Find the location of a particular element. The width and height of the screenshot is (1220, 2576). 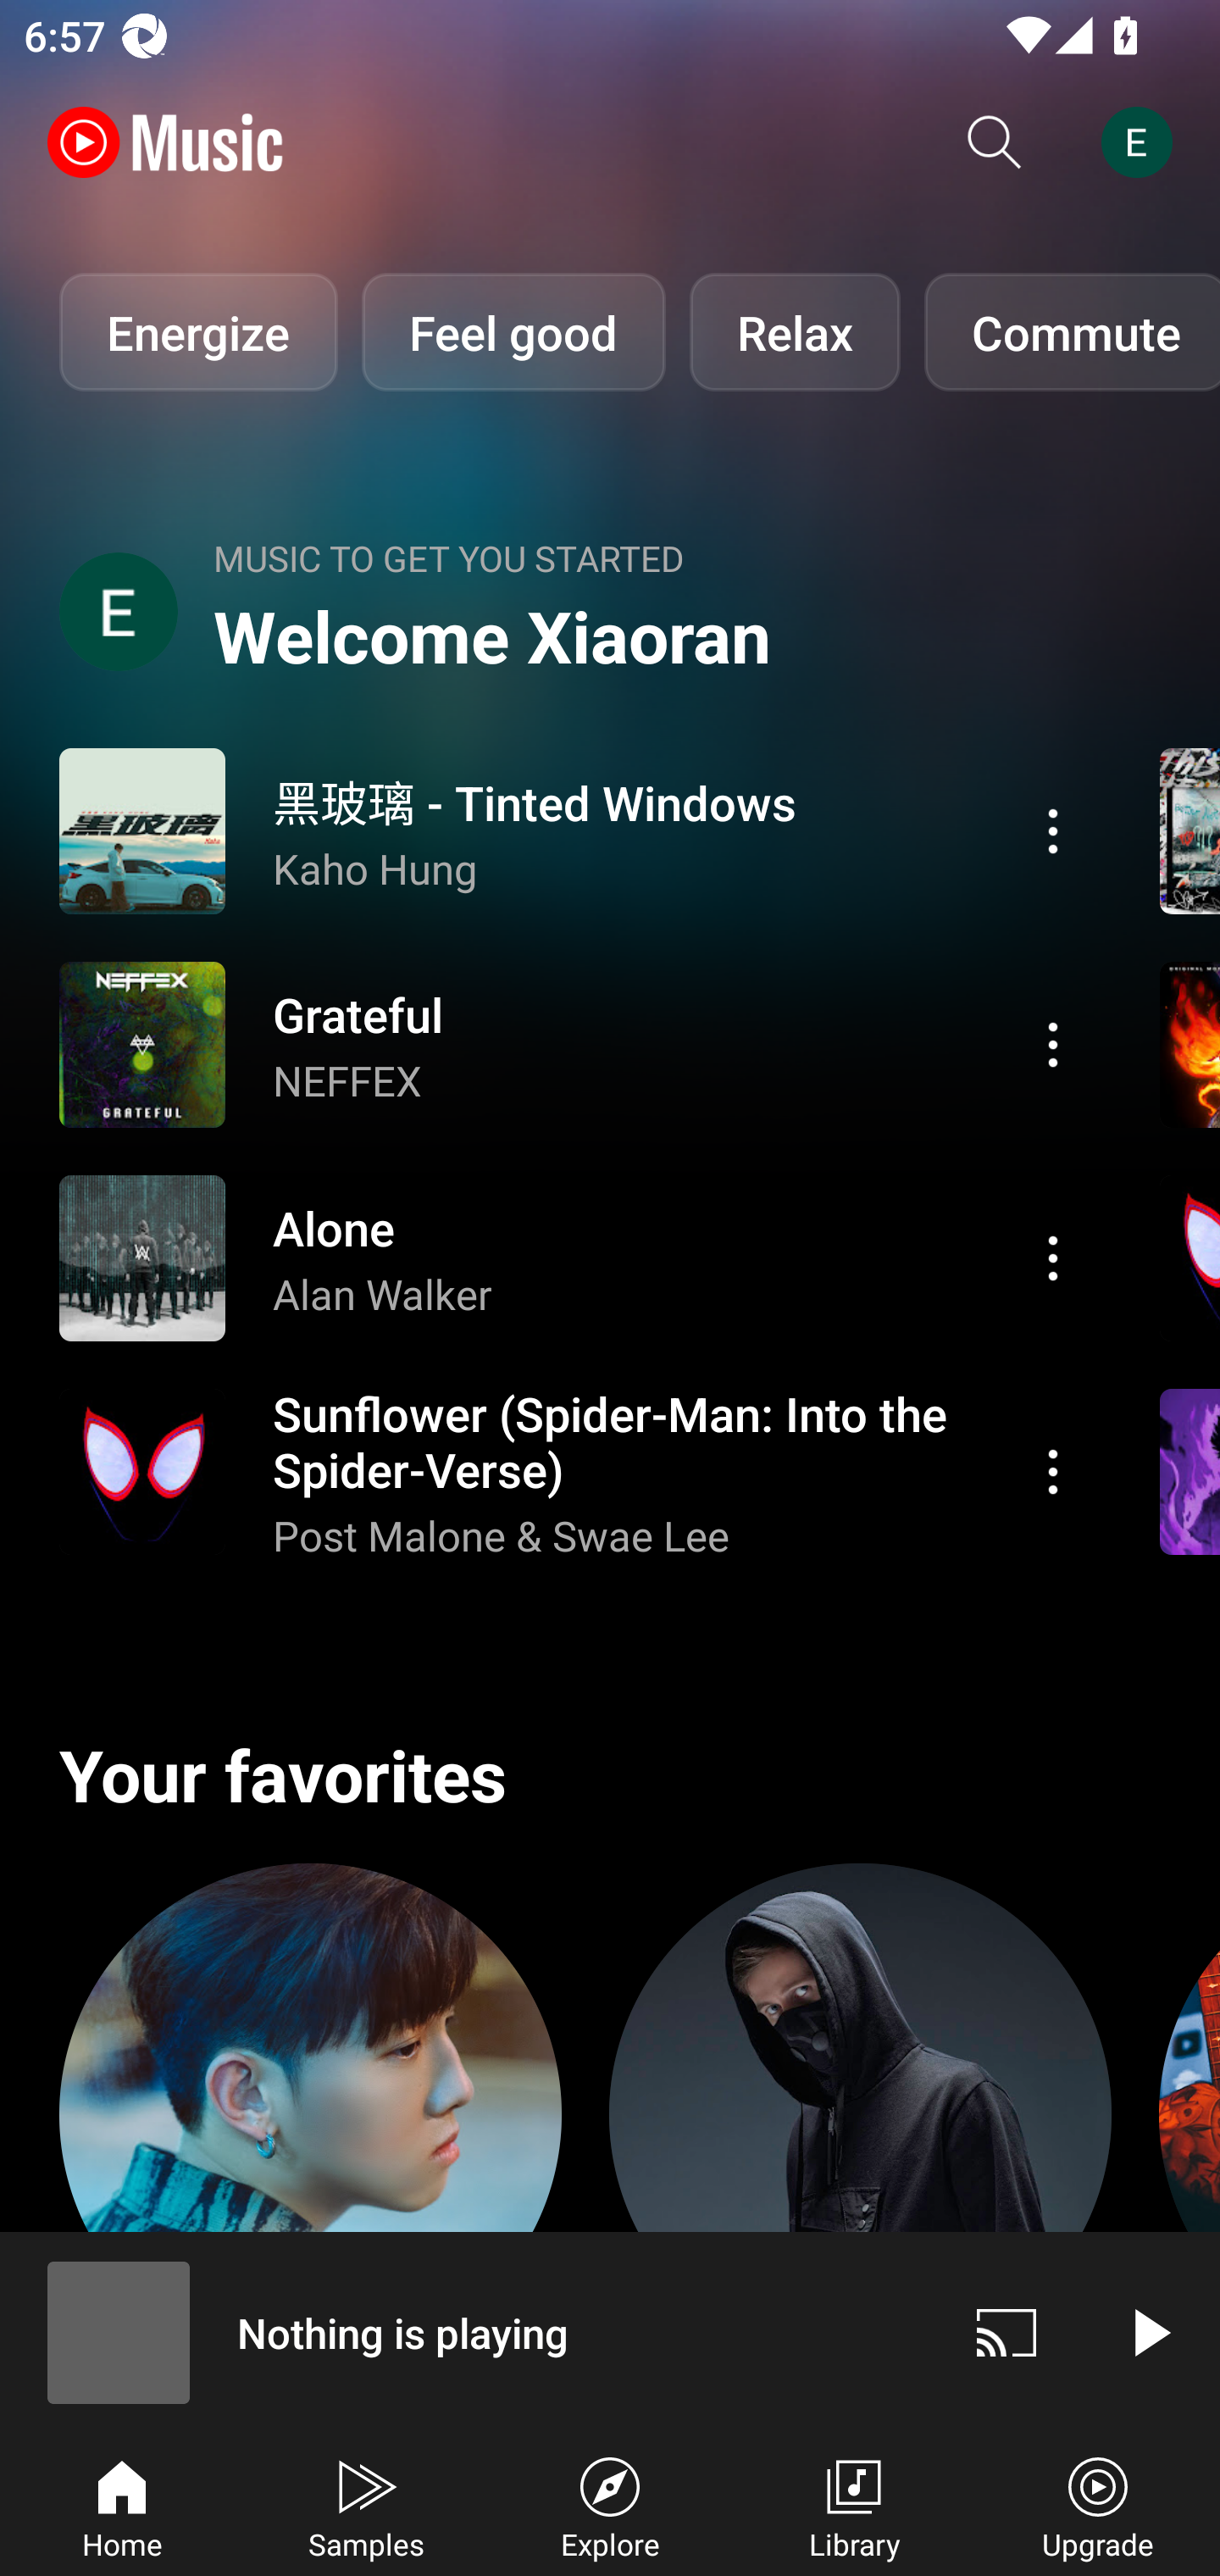

Action menu is located at coordinates (1053, 1257).